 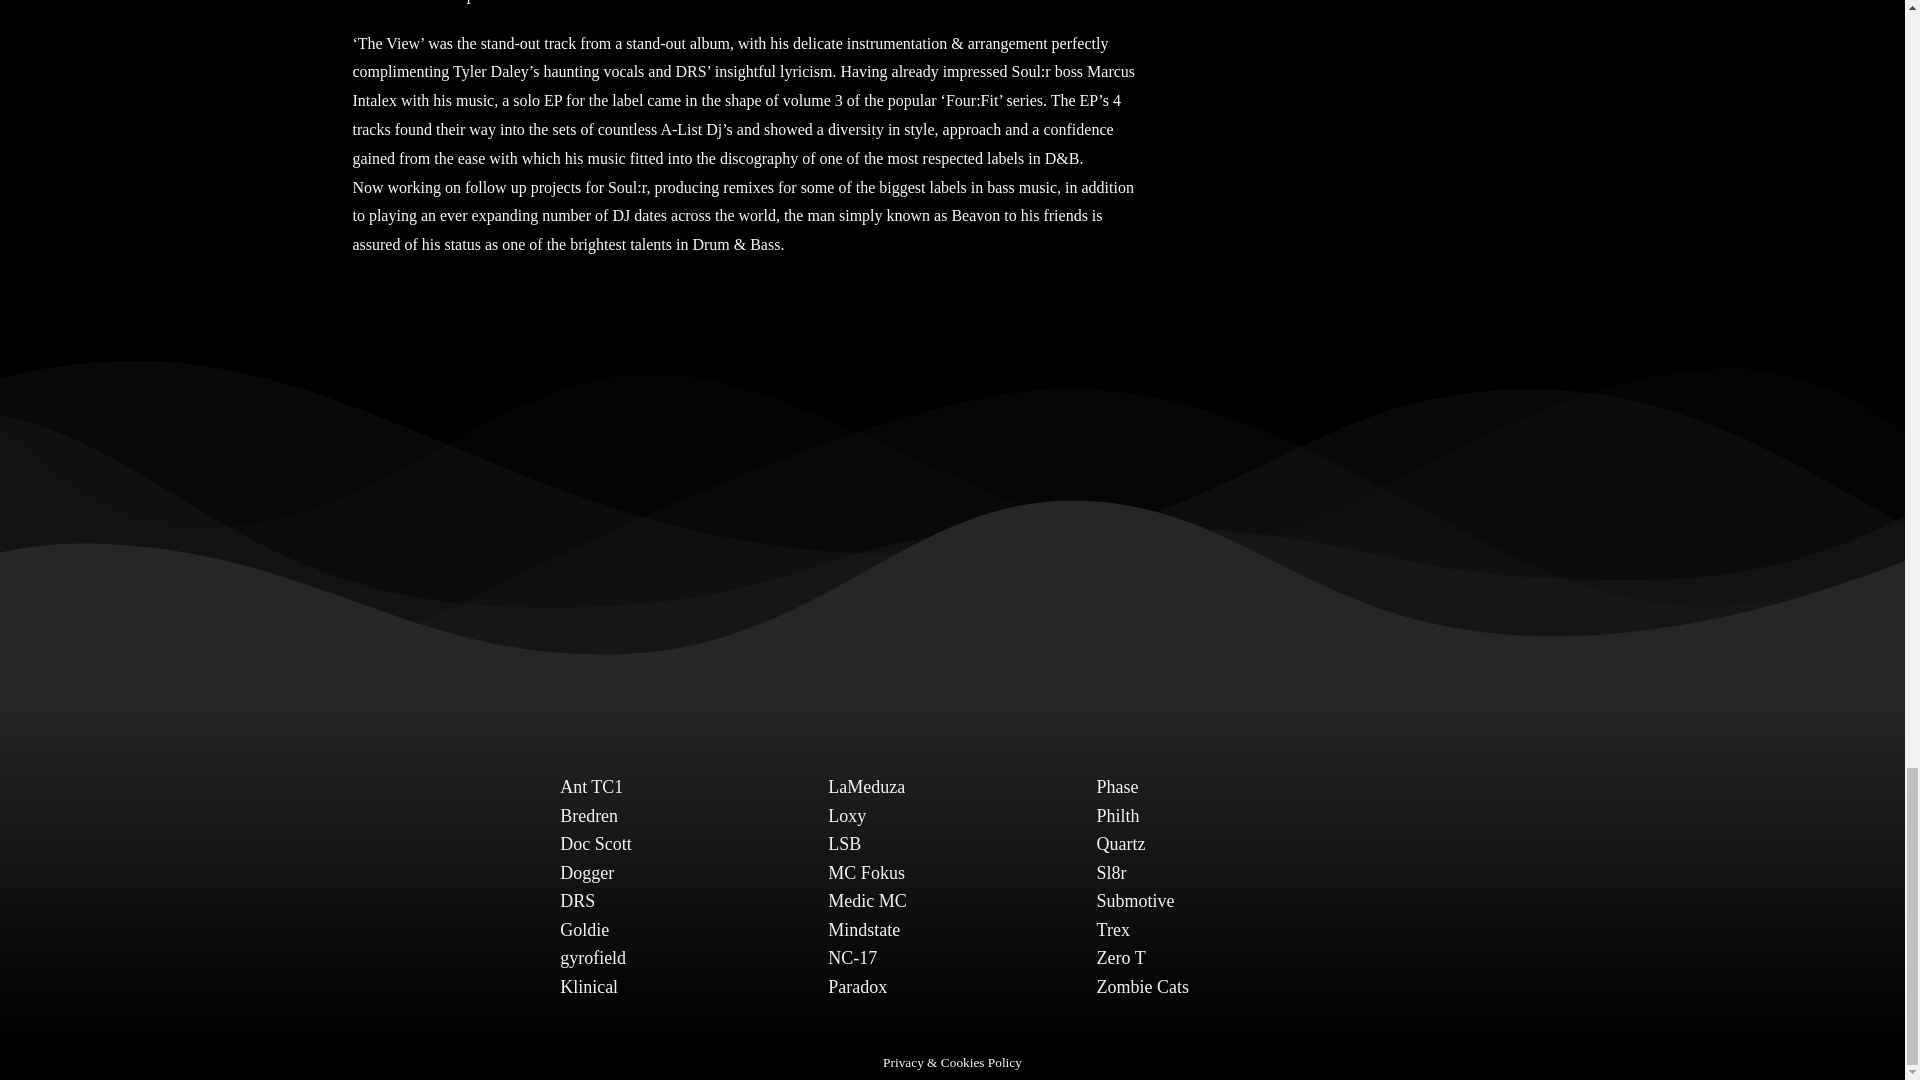 I want to click on Bredren, so click(x=589, y=816).